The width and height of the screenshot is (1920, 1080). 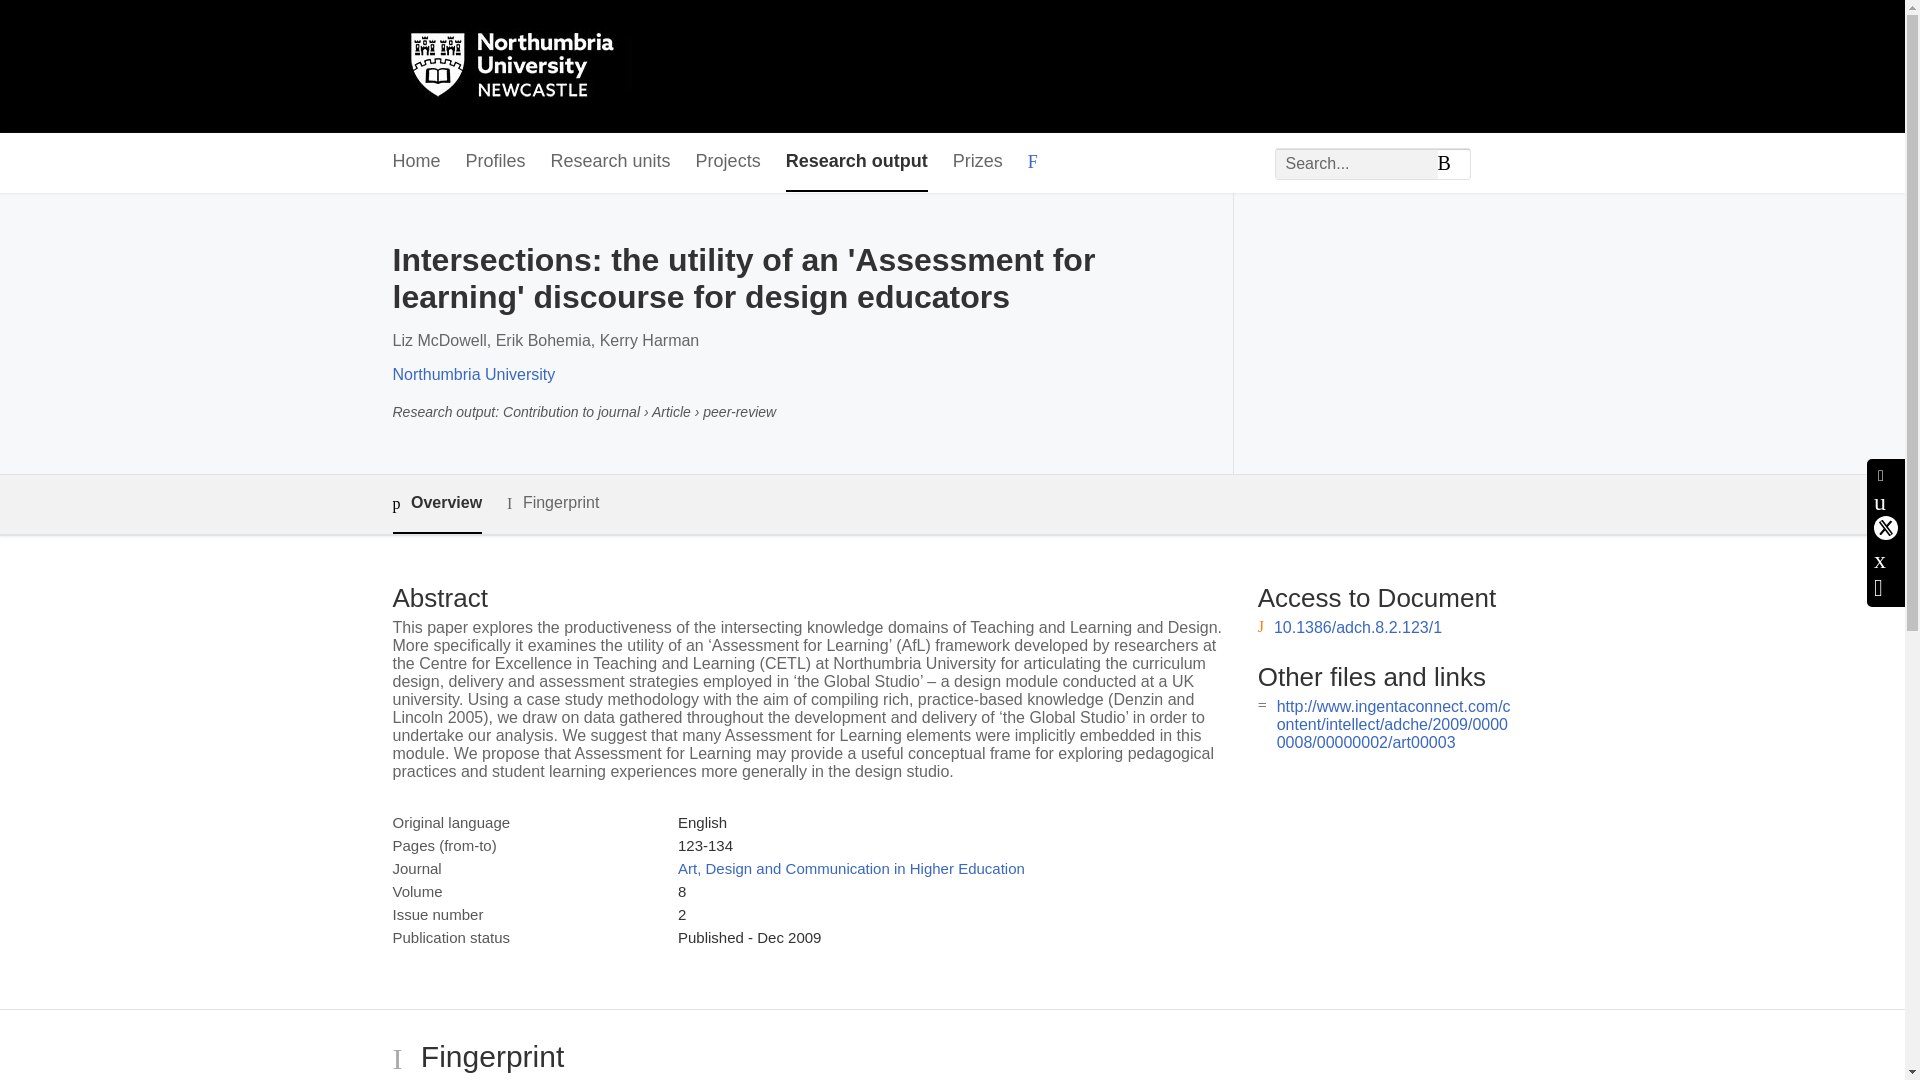 What do you see at coordinates (496, 162) in the screenshot?
I see `Profiles` at bounding box center [496, 162].